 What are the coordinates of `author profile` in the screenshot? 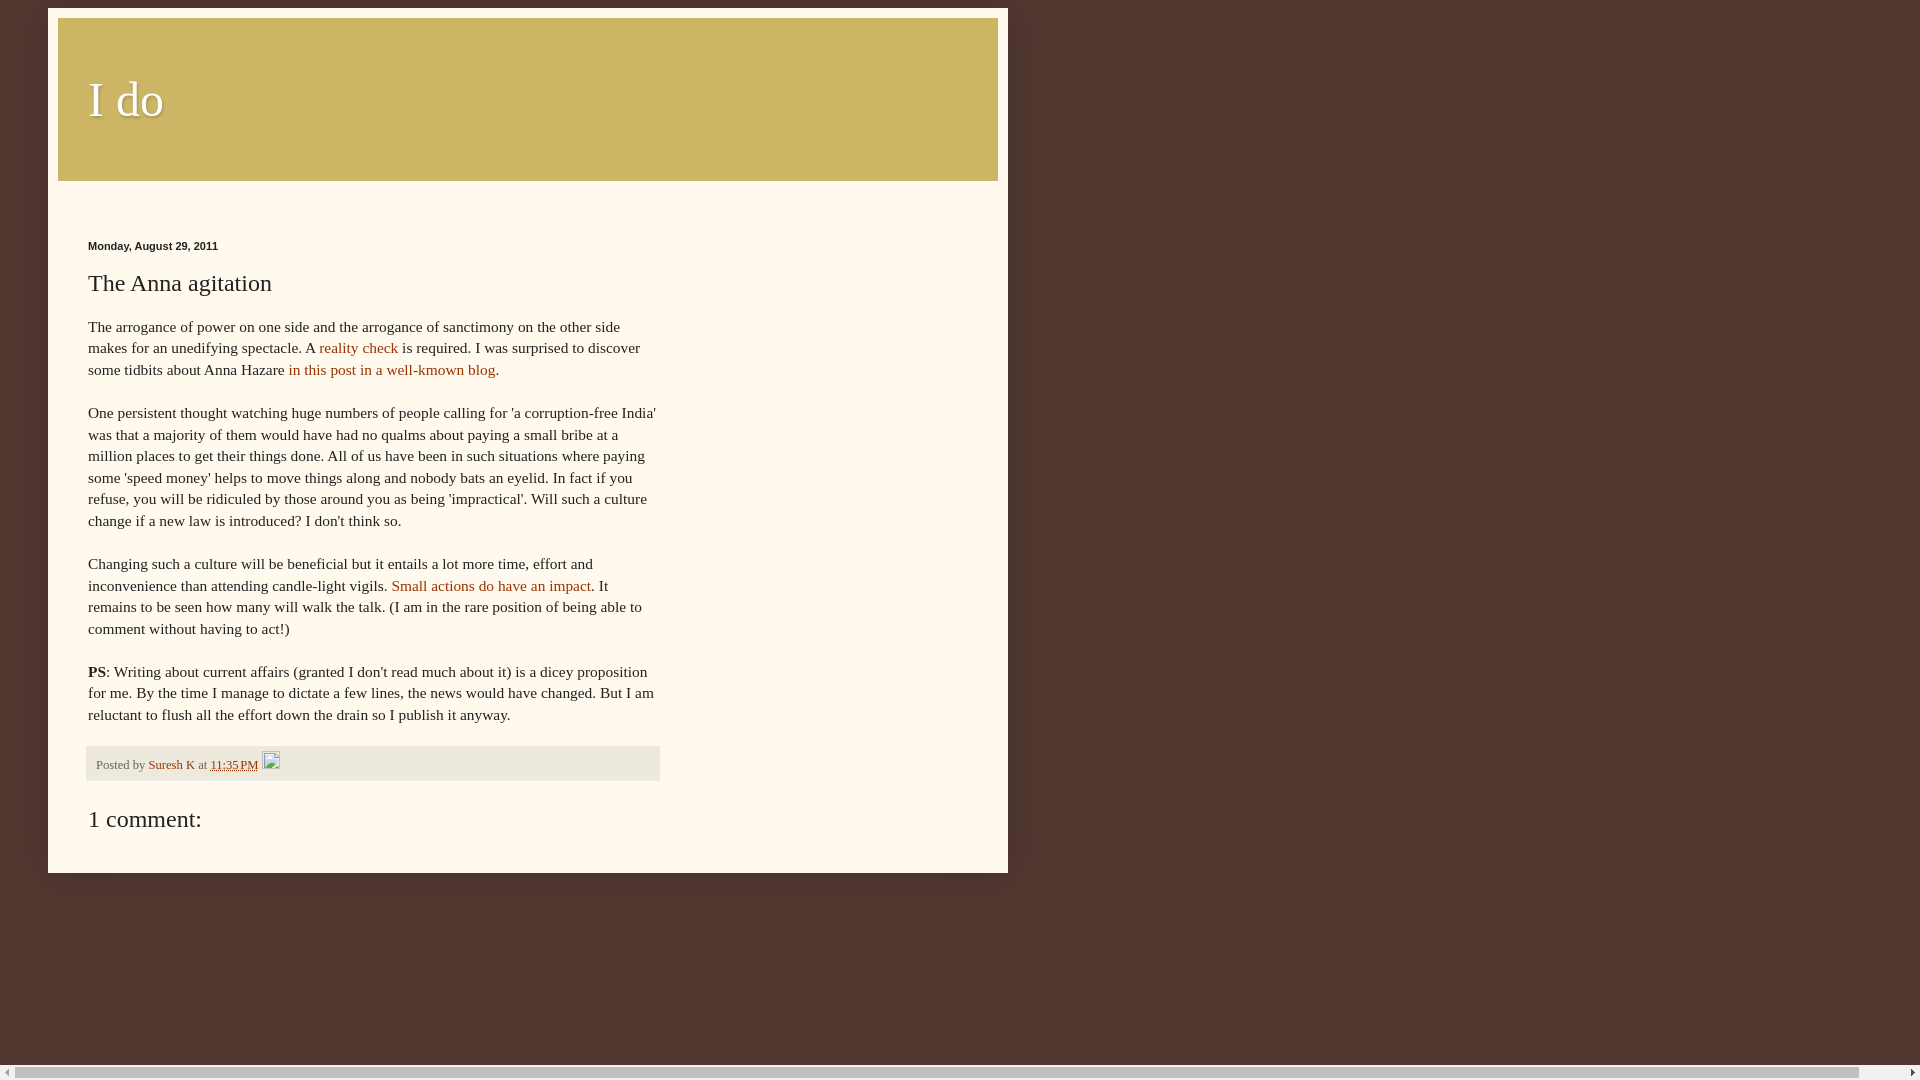 It's located at (172, 765).